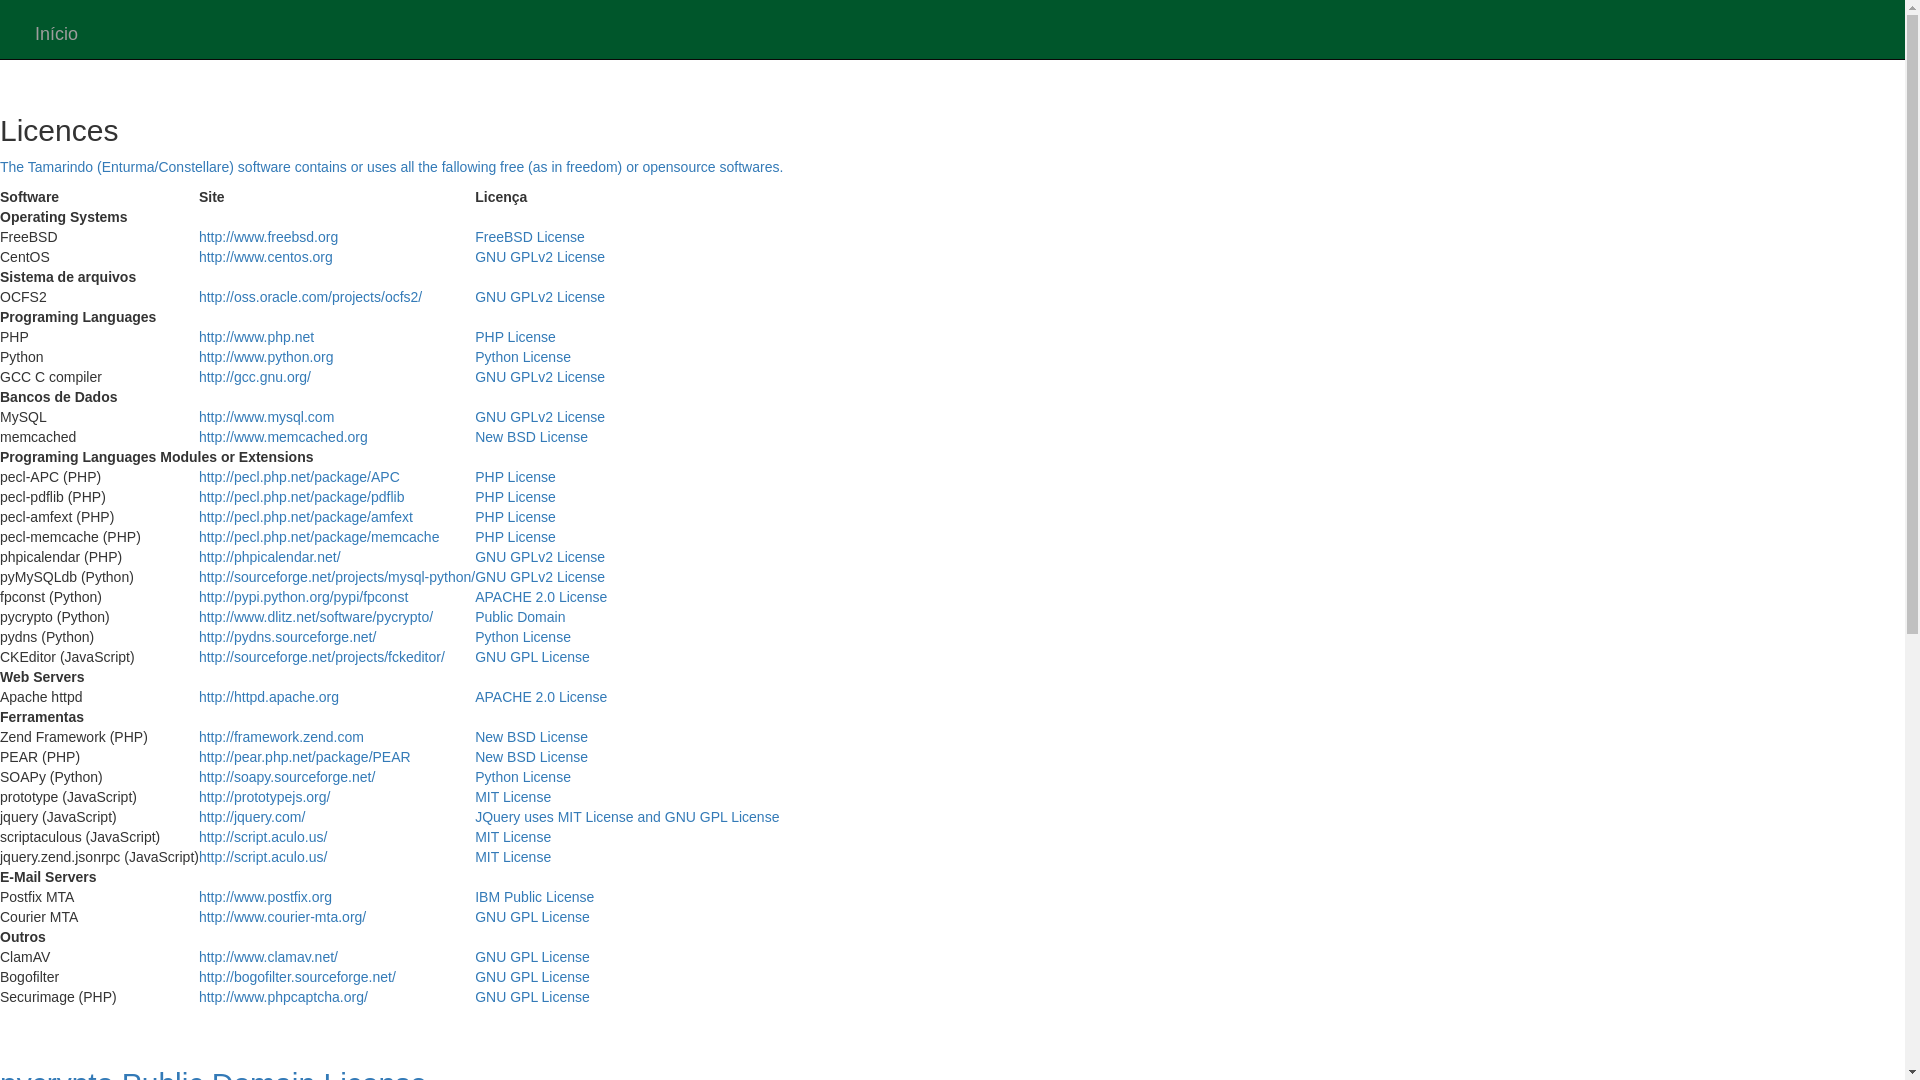 The height and width of the screenshot is (1080, 1920). Describe the element at coordinates (513, 837) in the screenshot. I see `MIT License` at that location.